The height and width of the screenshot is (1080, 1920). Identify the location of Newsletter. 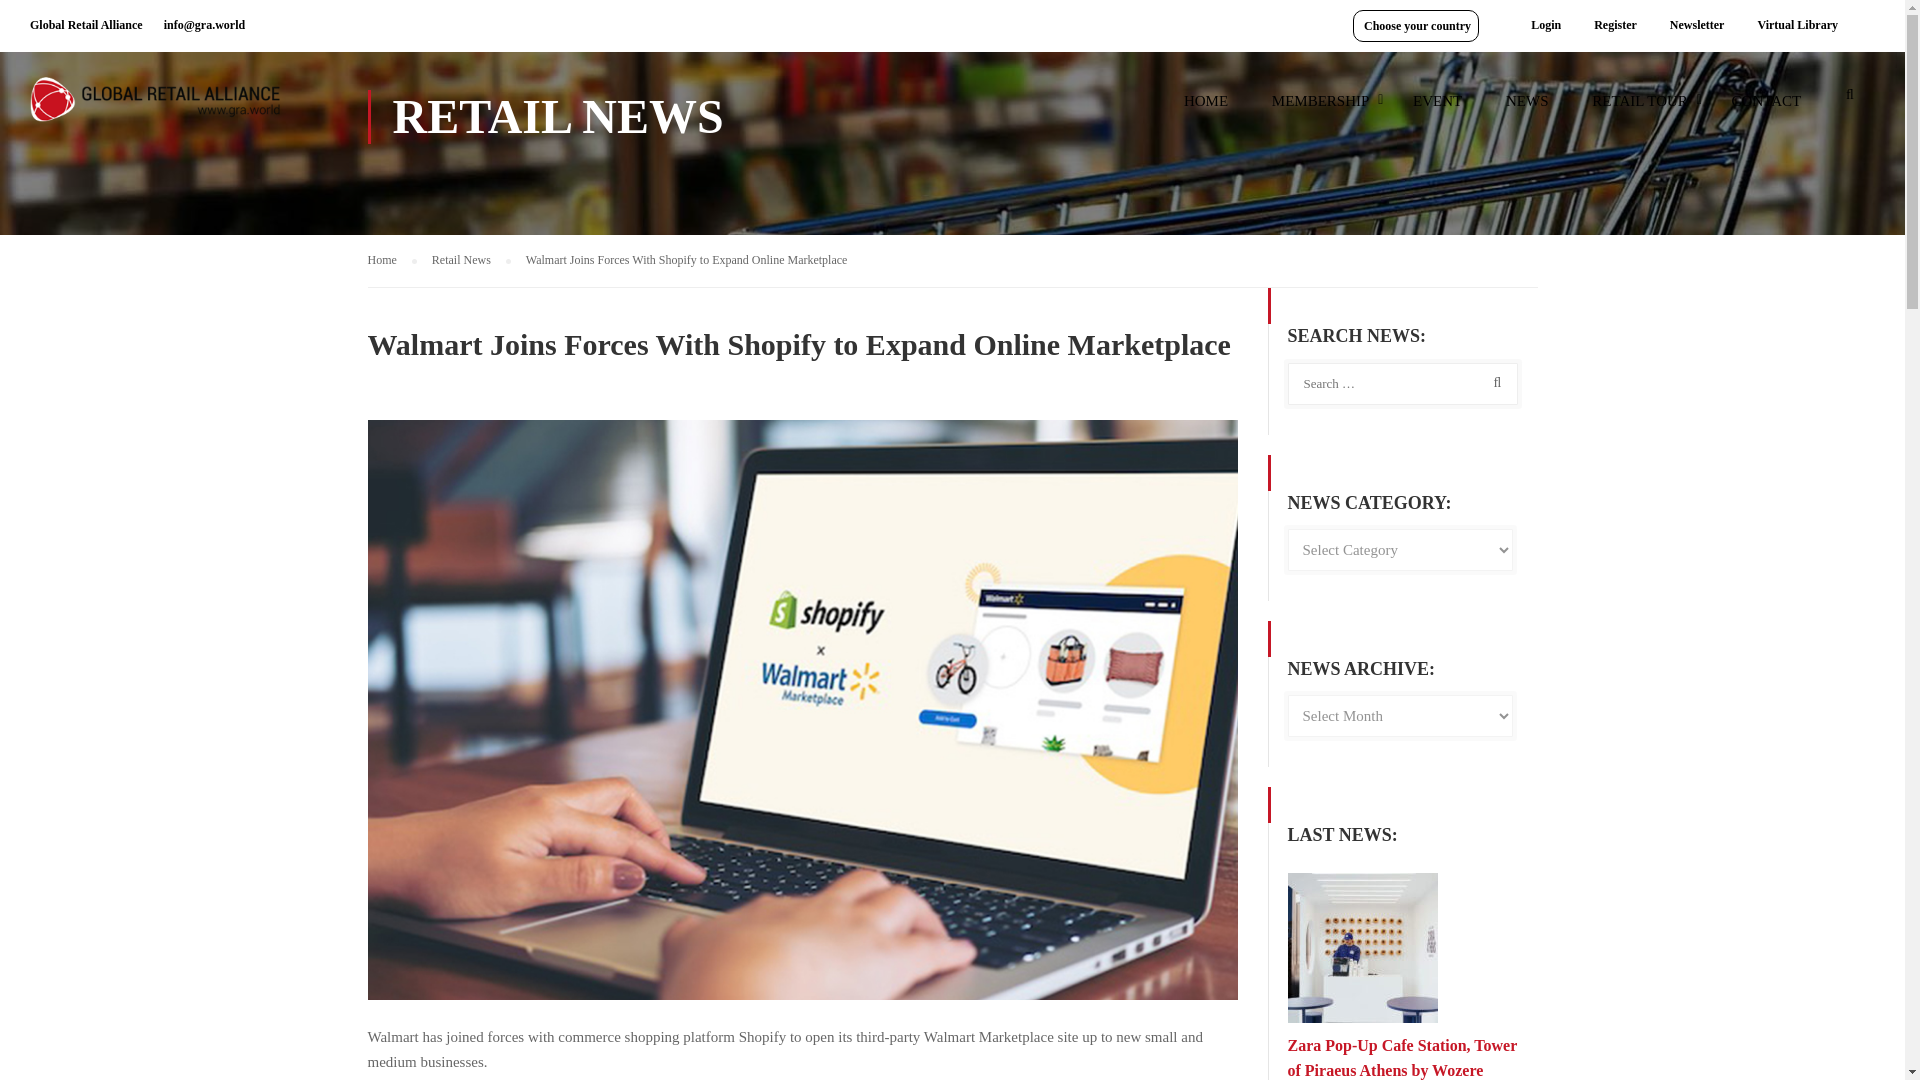
(1697, 25).